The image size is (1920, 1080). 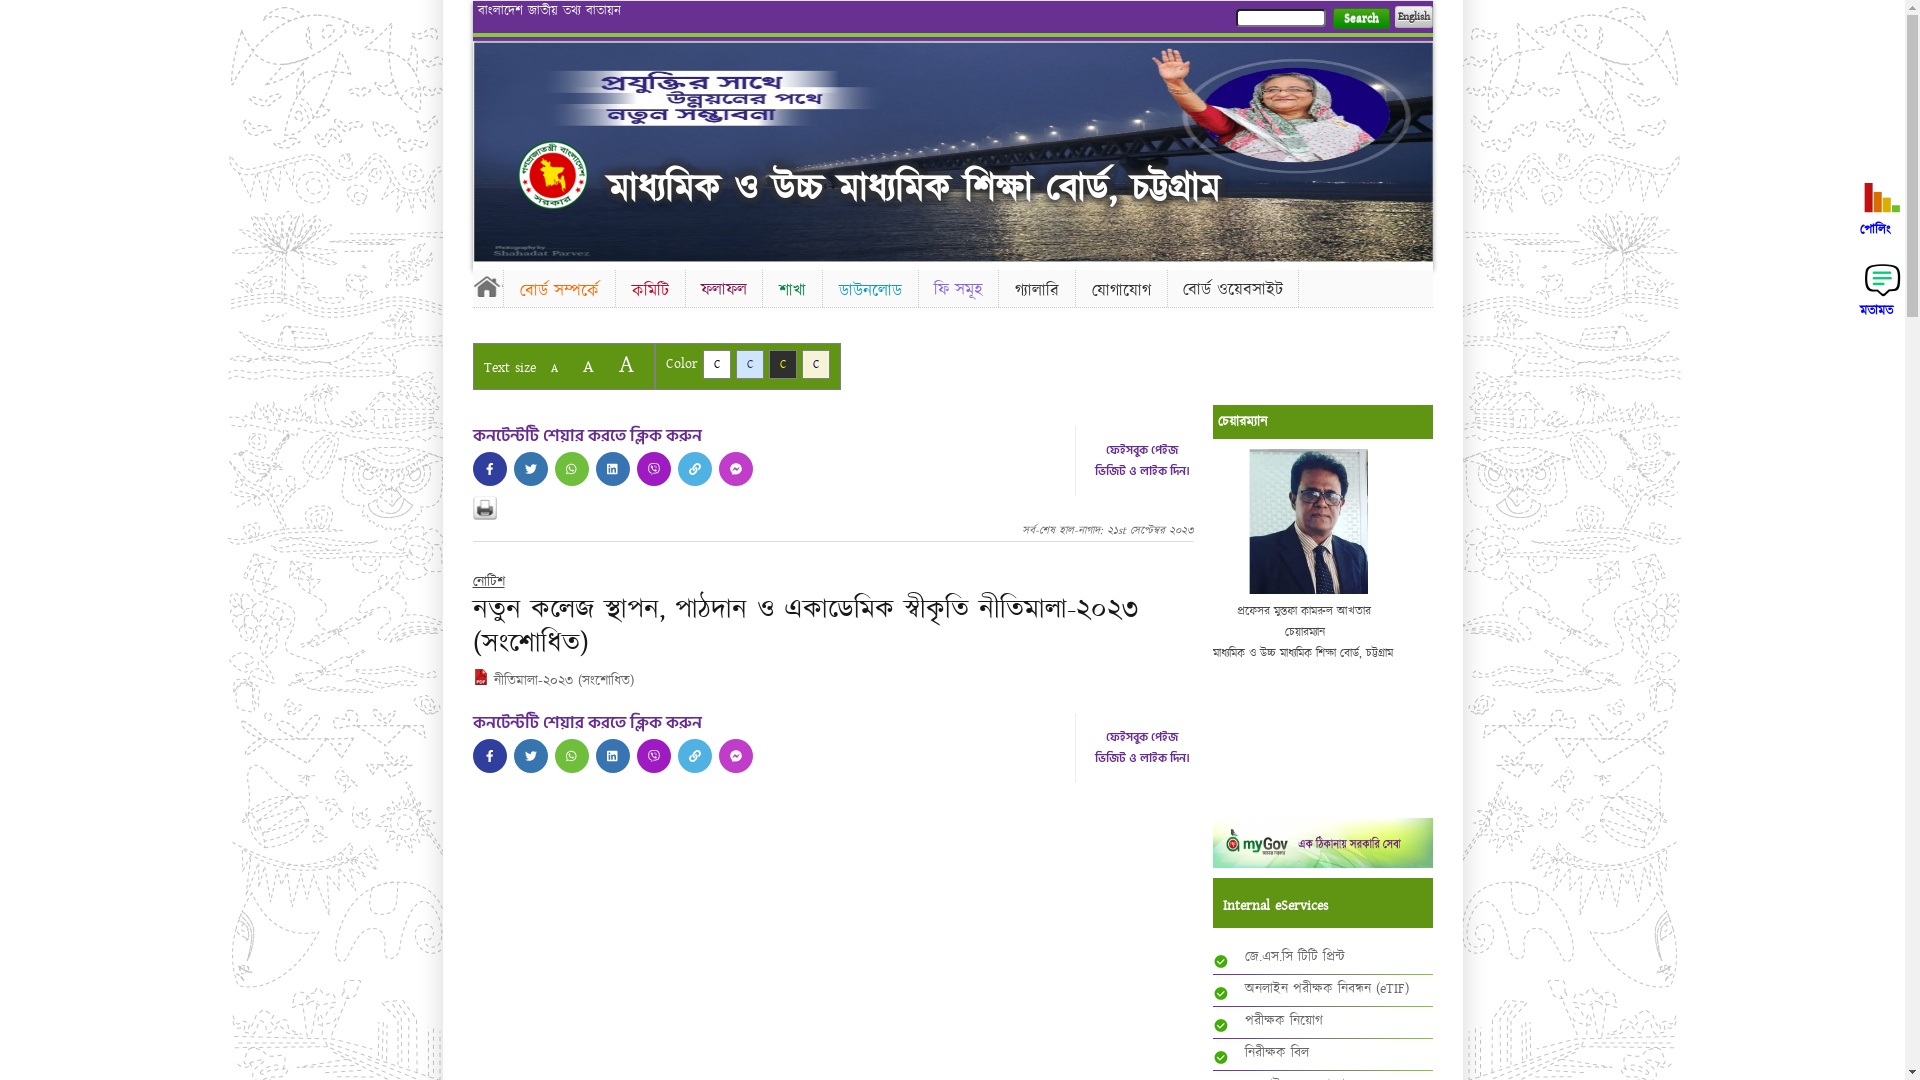 I want to click on C, so click(x=816, y=364).